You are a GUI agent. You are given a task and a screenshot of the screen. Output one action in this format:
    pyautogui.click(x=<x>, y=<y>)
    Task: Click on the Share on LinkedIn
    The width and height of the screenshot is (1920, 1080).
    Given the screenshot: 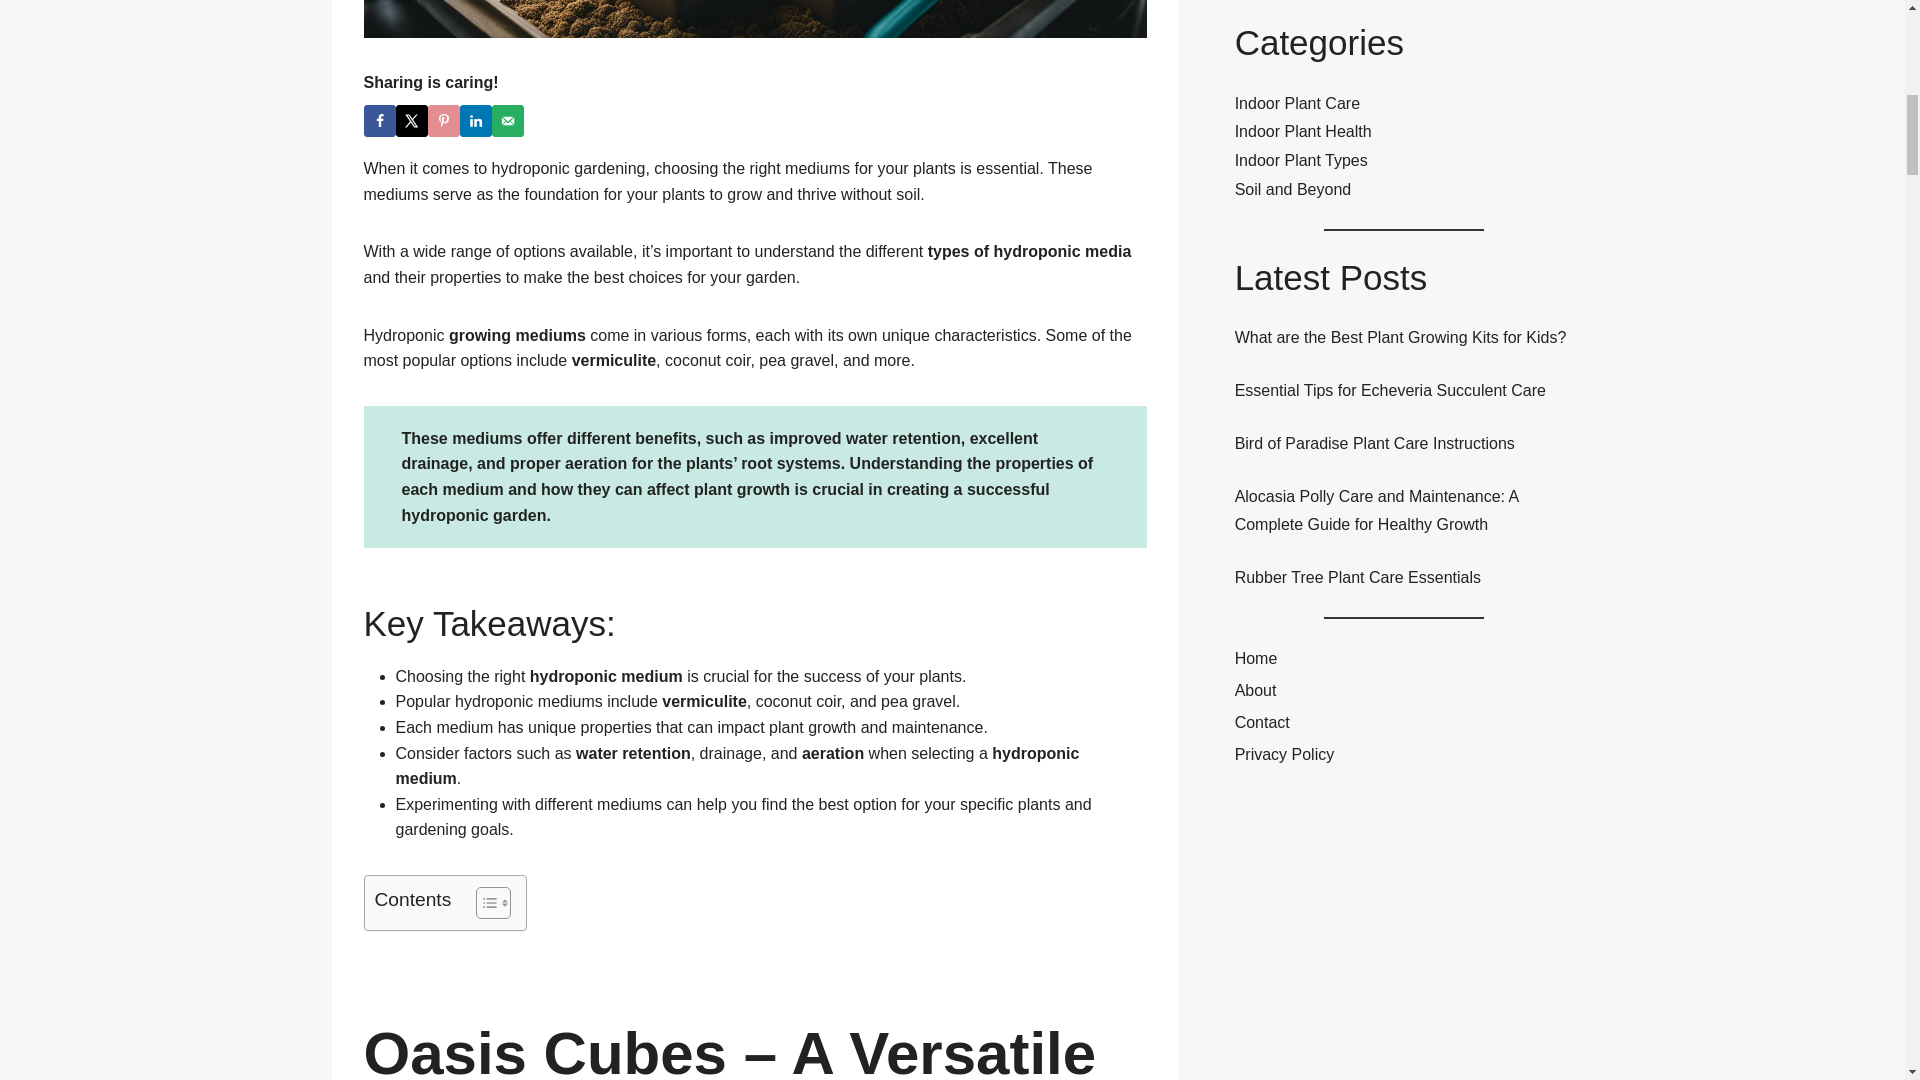 What is the action you would take?
    pyautogui.click(x=476, y=120)
    